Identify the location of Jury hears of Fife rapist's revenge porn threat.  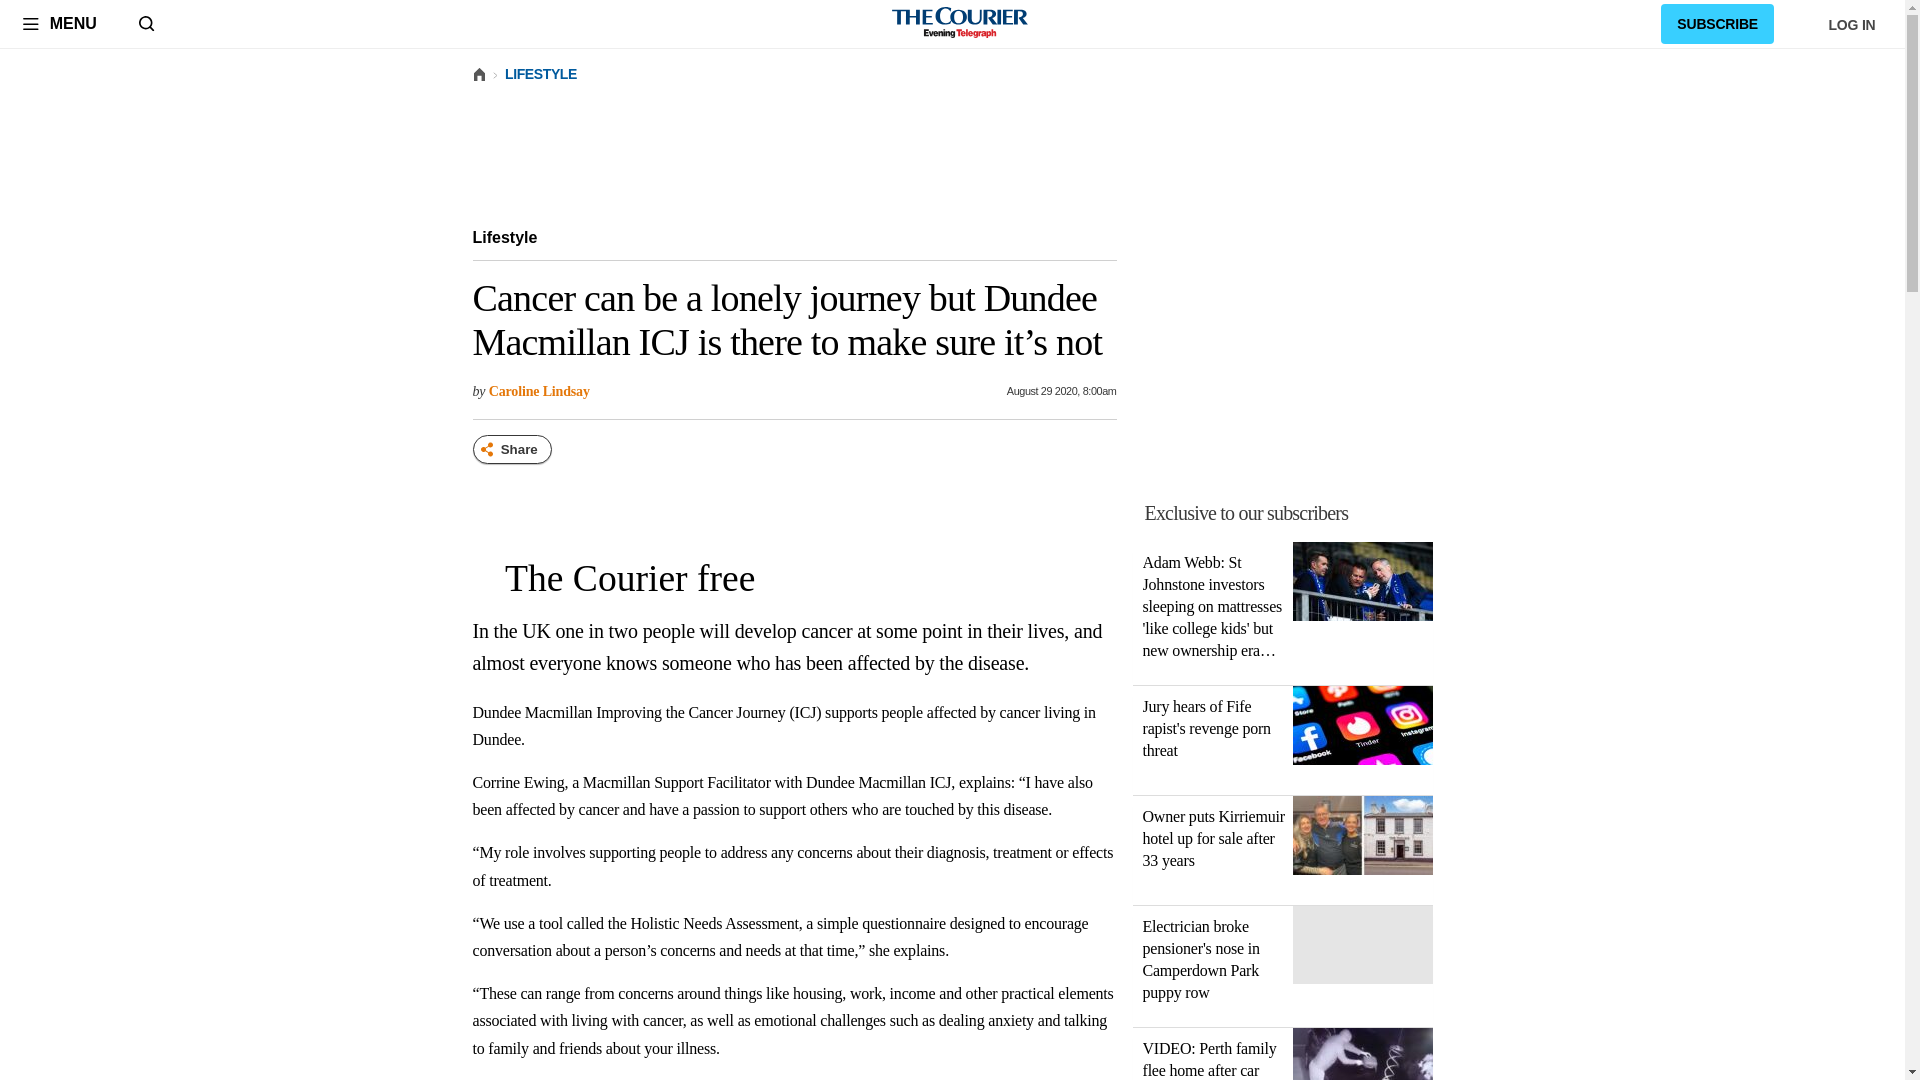
(1206, 728).